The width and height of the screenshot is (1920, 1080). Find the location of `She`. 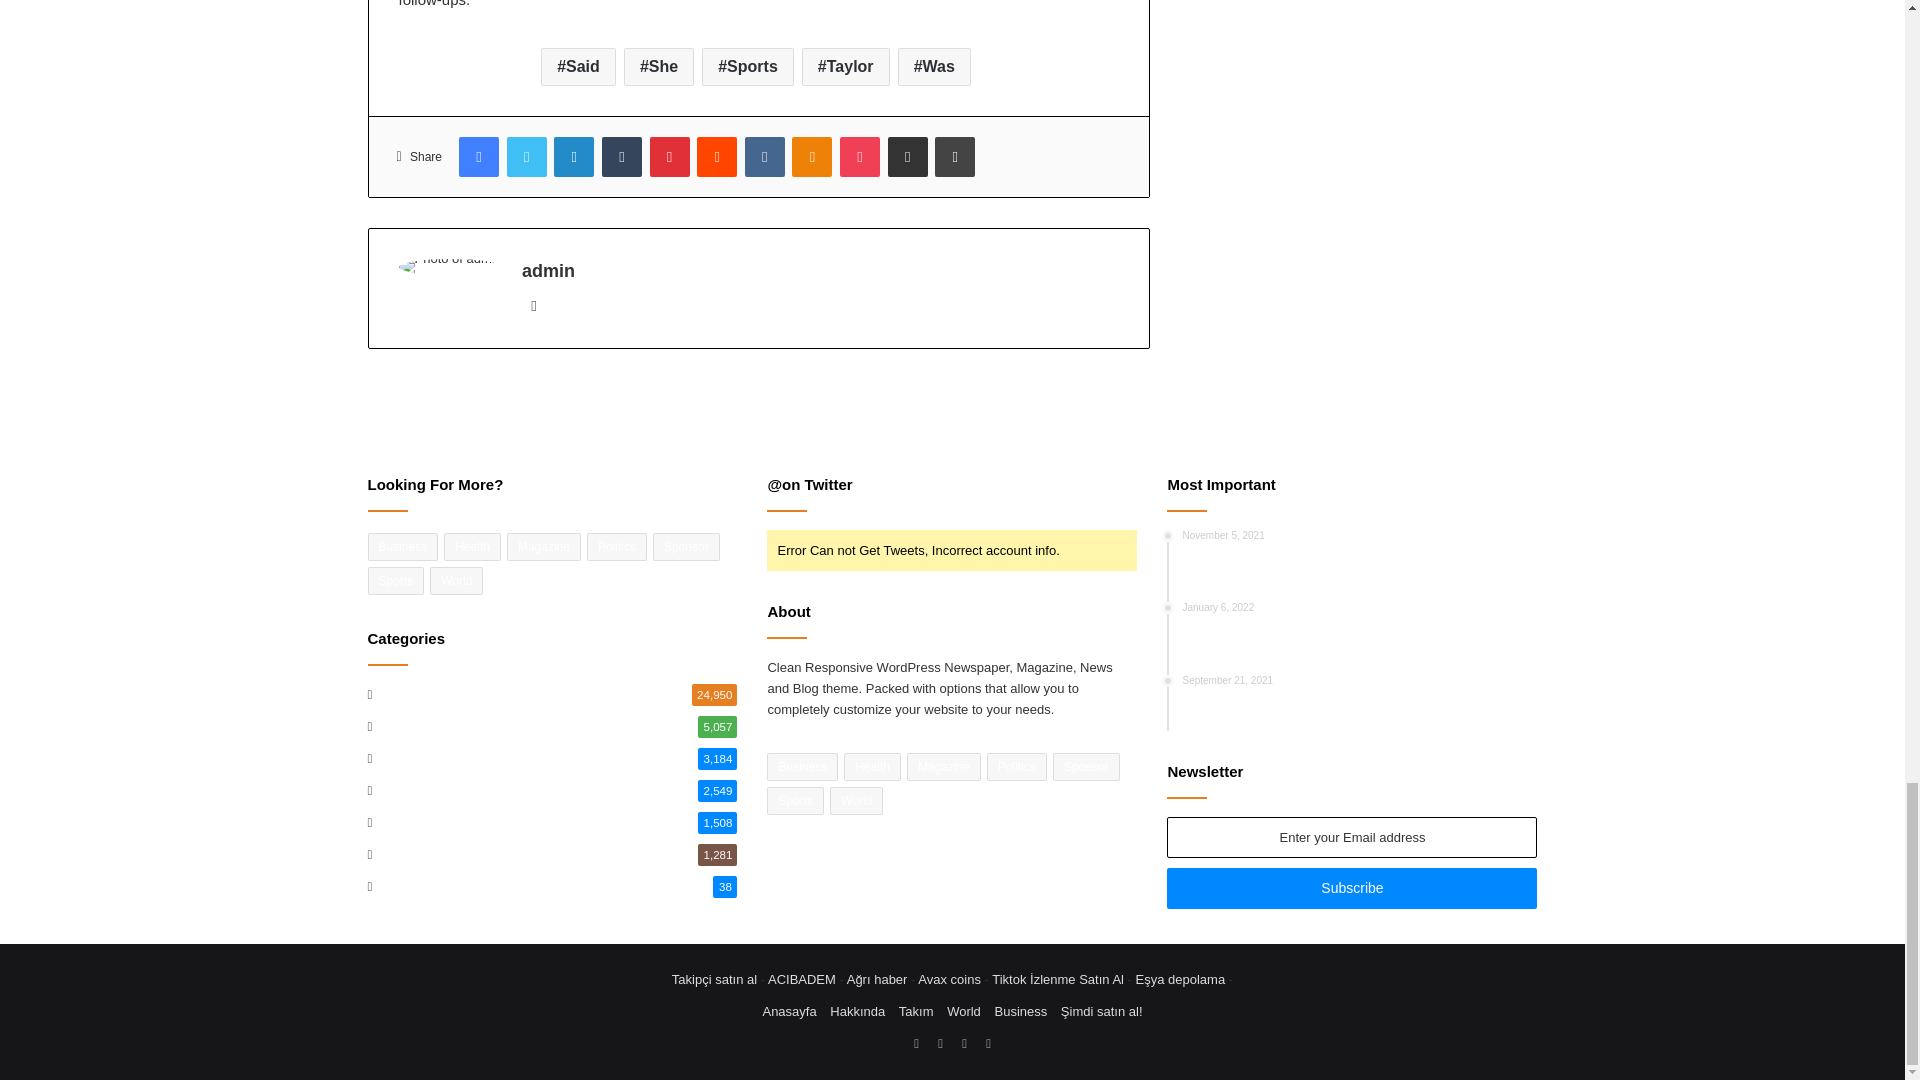

She is located at coordinates (658, 66).